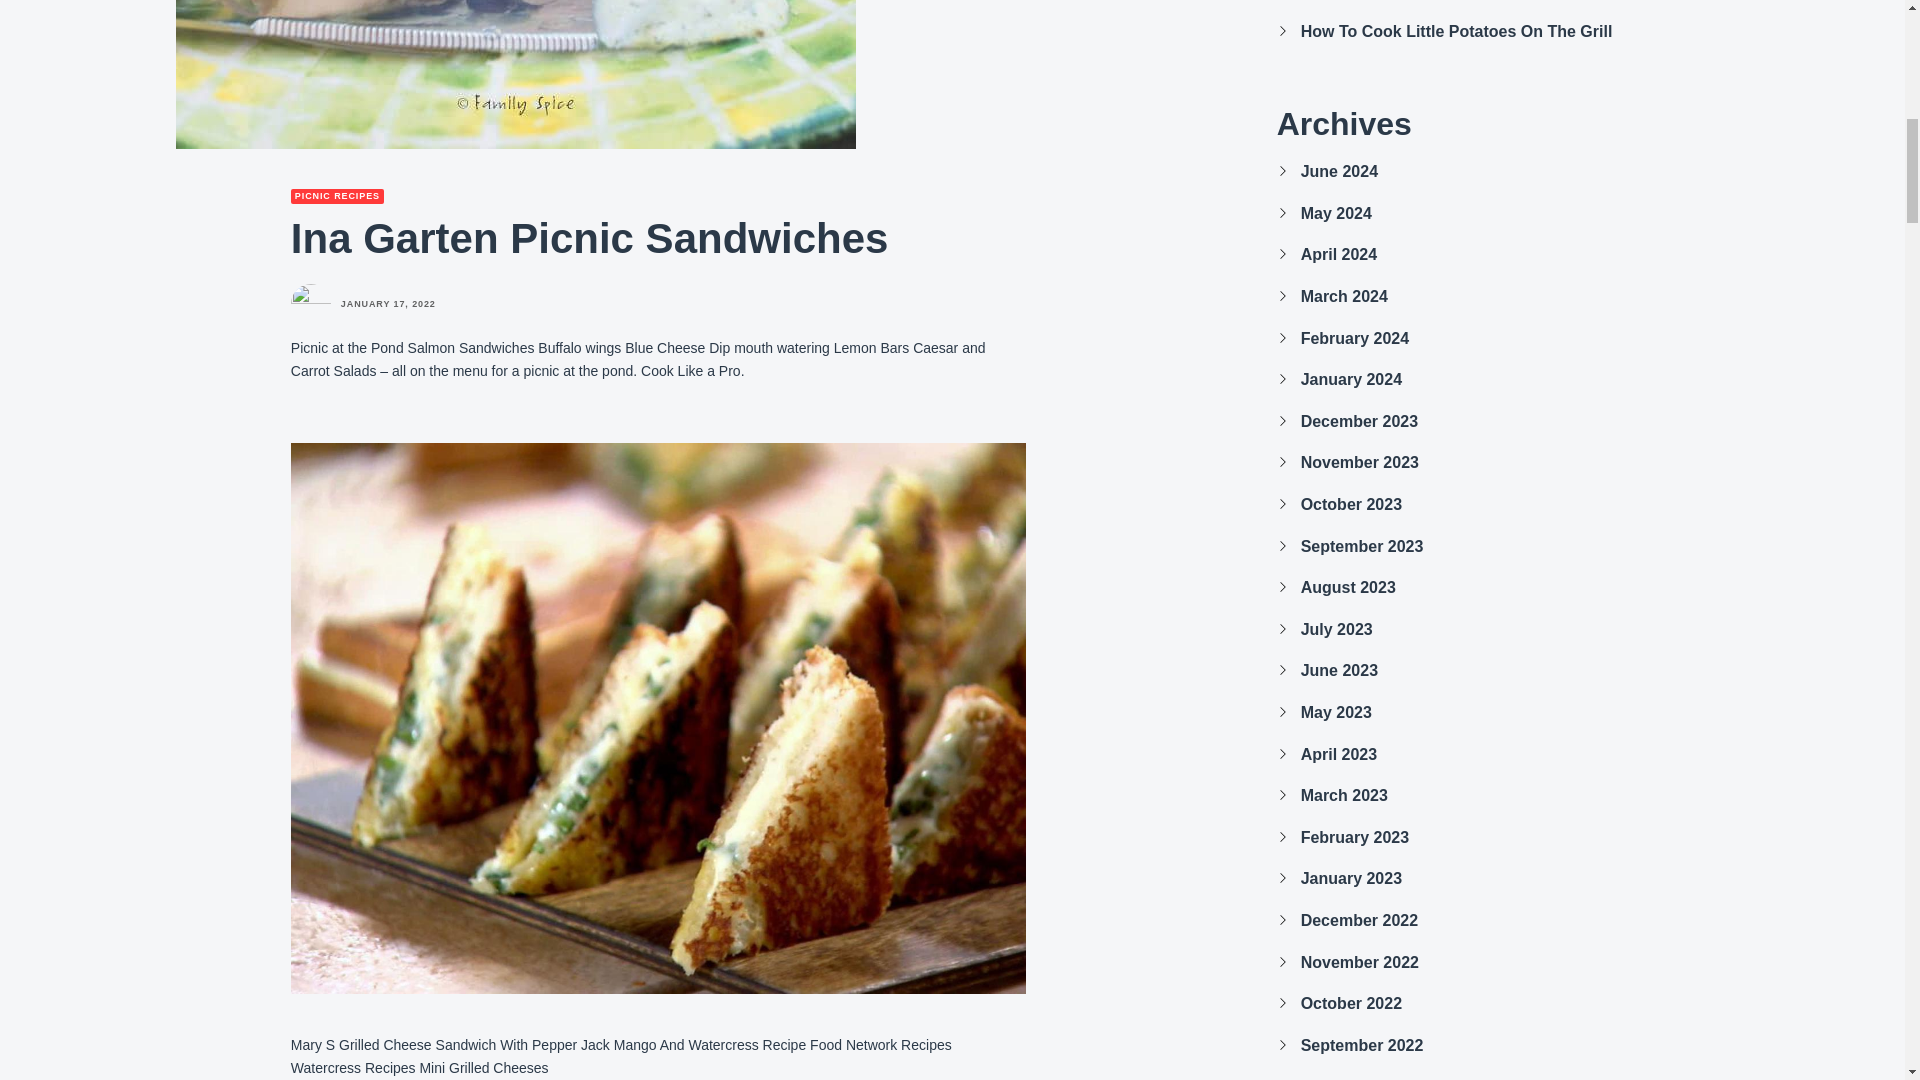 This screenshot has width=1920, height=1080. Describe the element at coordinates (388, 304) in the screenshot. I see `JANUARY 17, 2022` at that location.